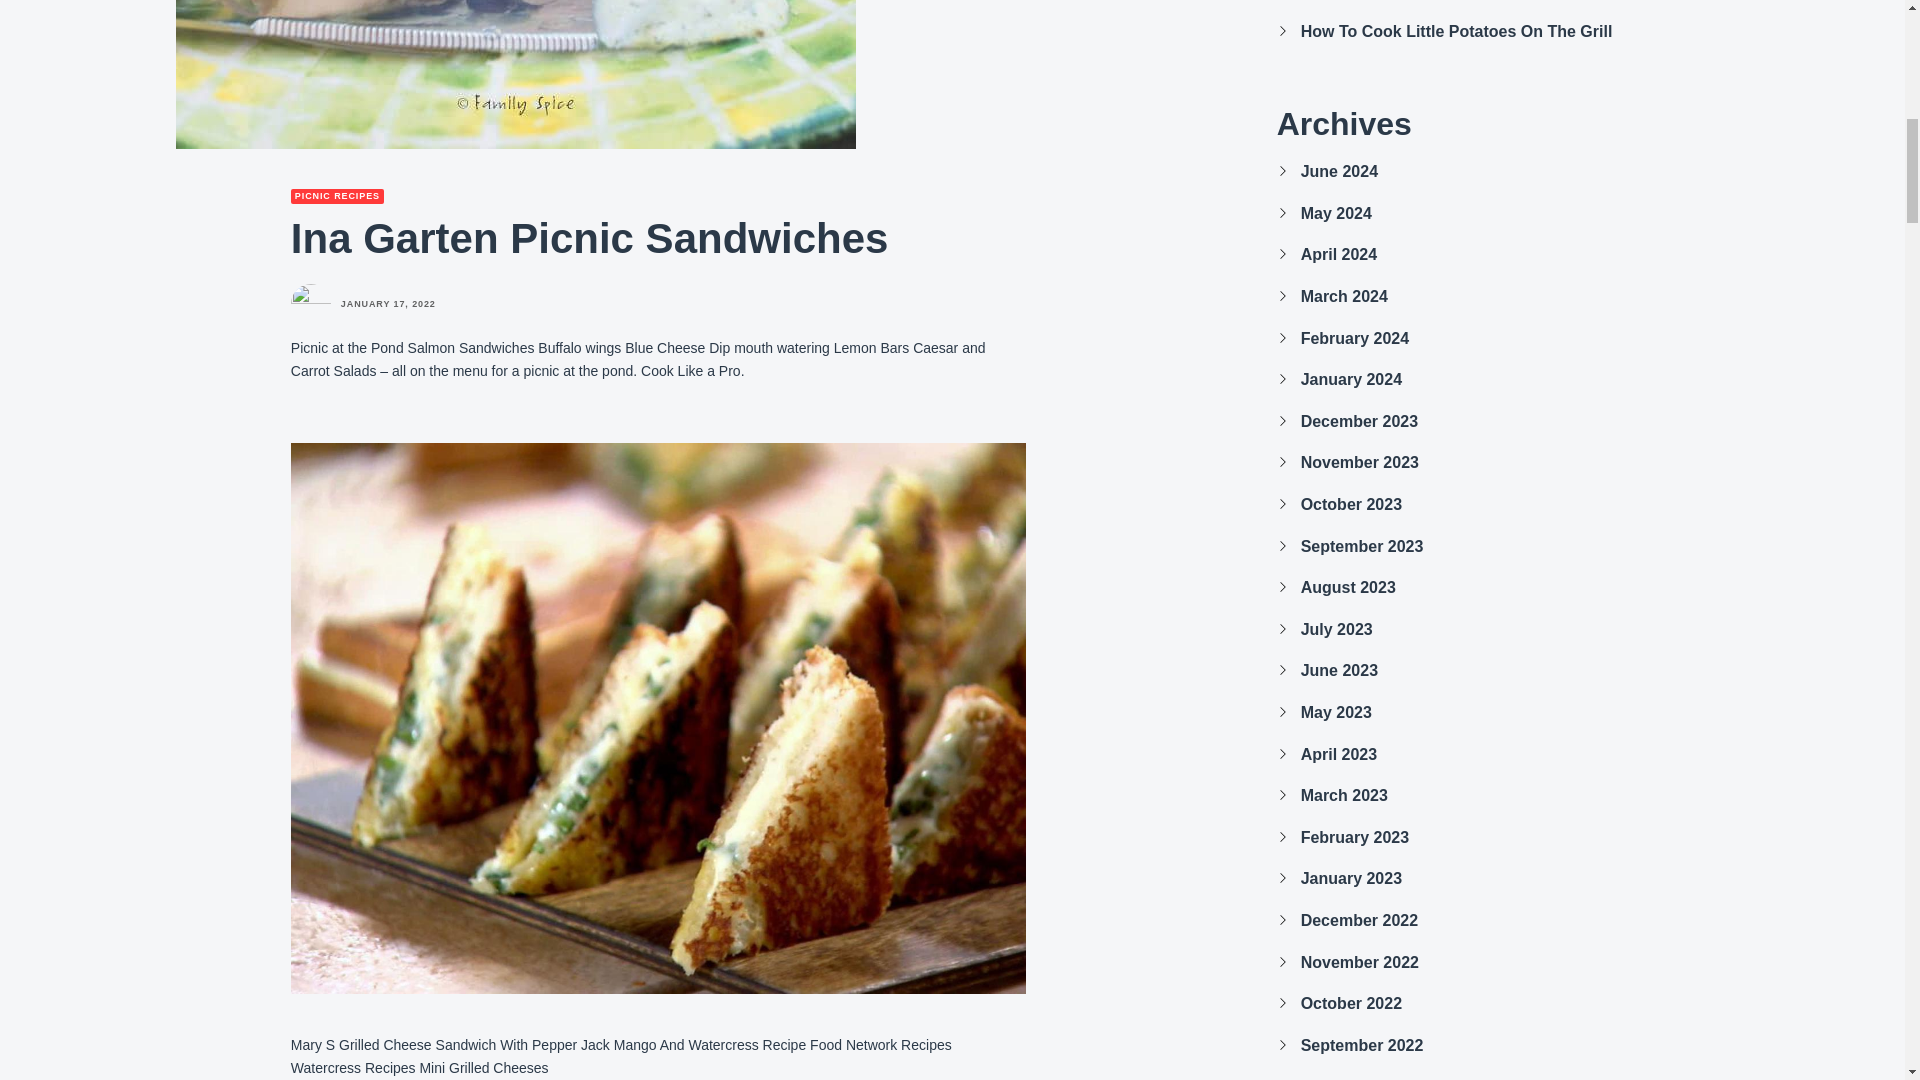 This screenshot has width=1920, height=1080. Describe the element at coordinates (388, 304) in the screenshot. I see `JANUARY 17, 2022` at that location.